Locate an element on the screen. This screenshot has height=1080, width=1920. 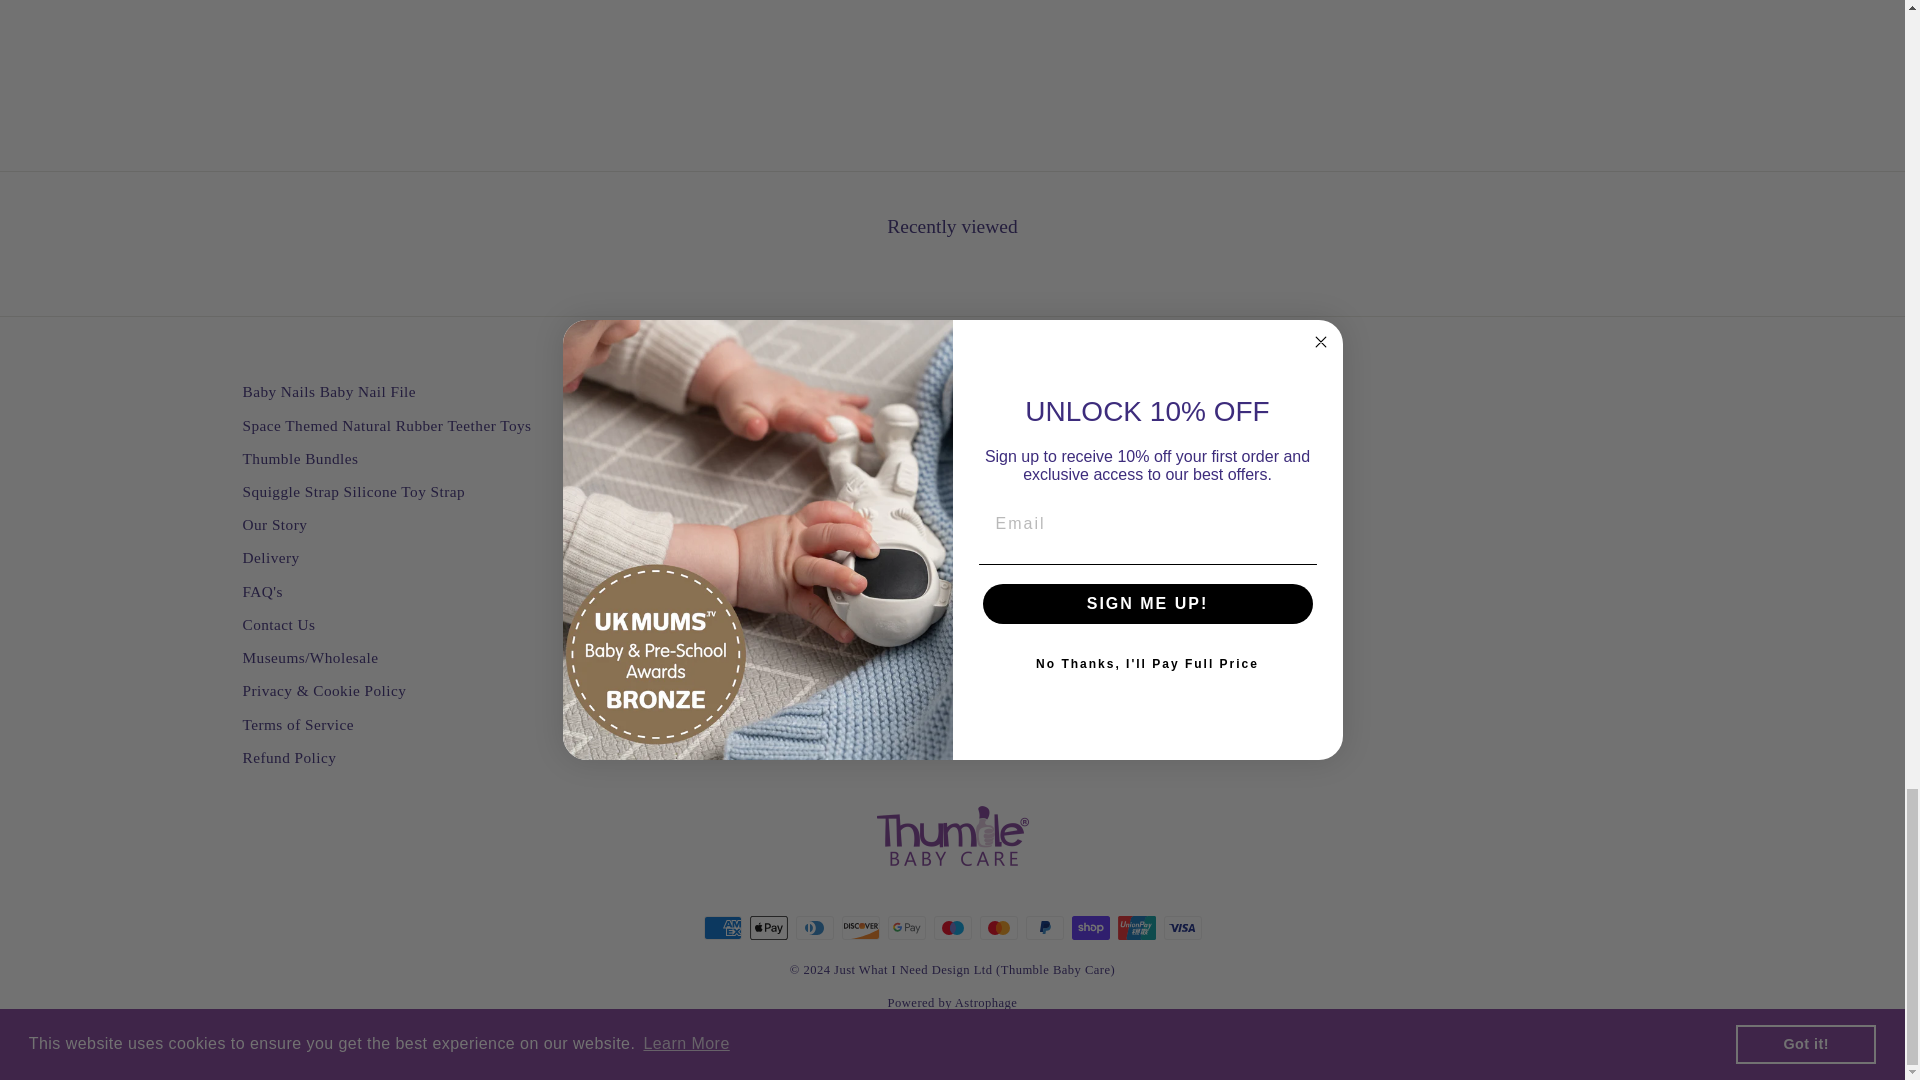
Apple Pay is located at coordinates (768, 927).